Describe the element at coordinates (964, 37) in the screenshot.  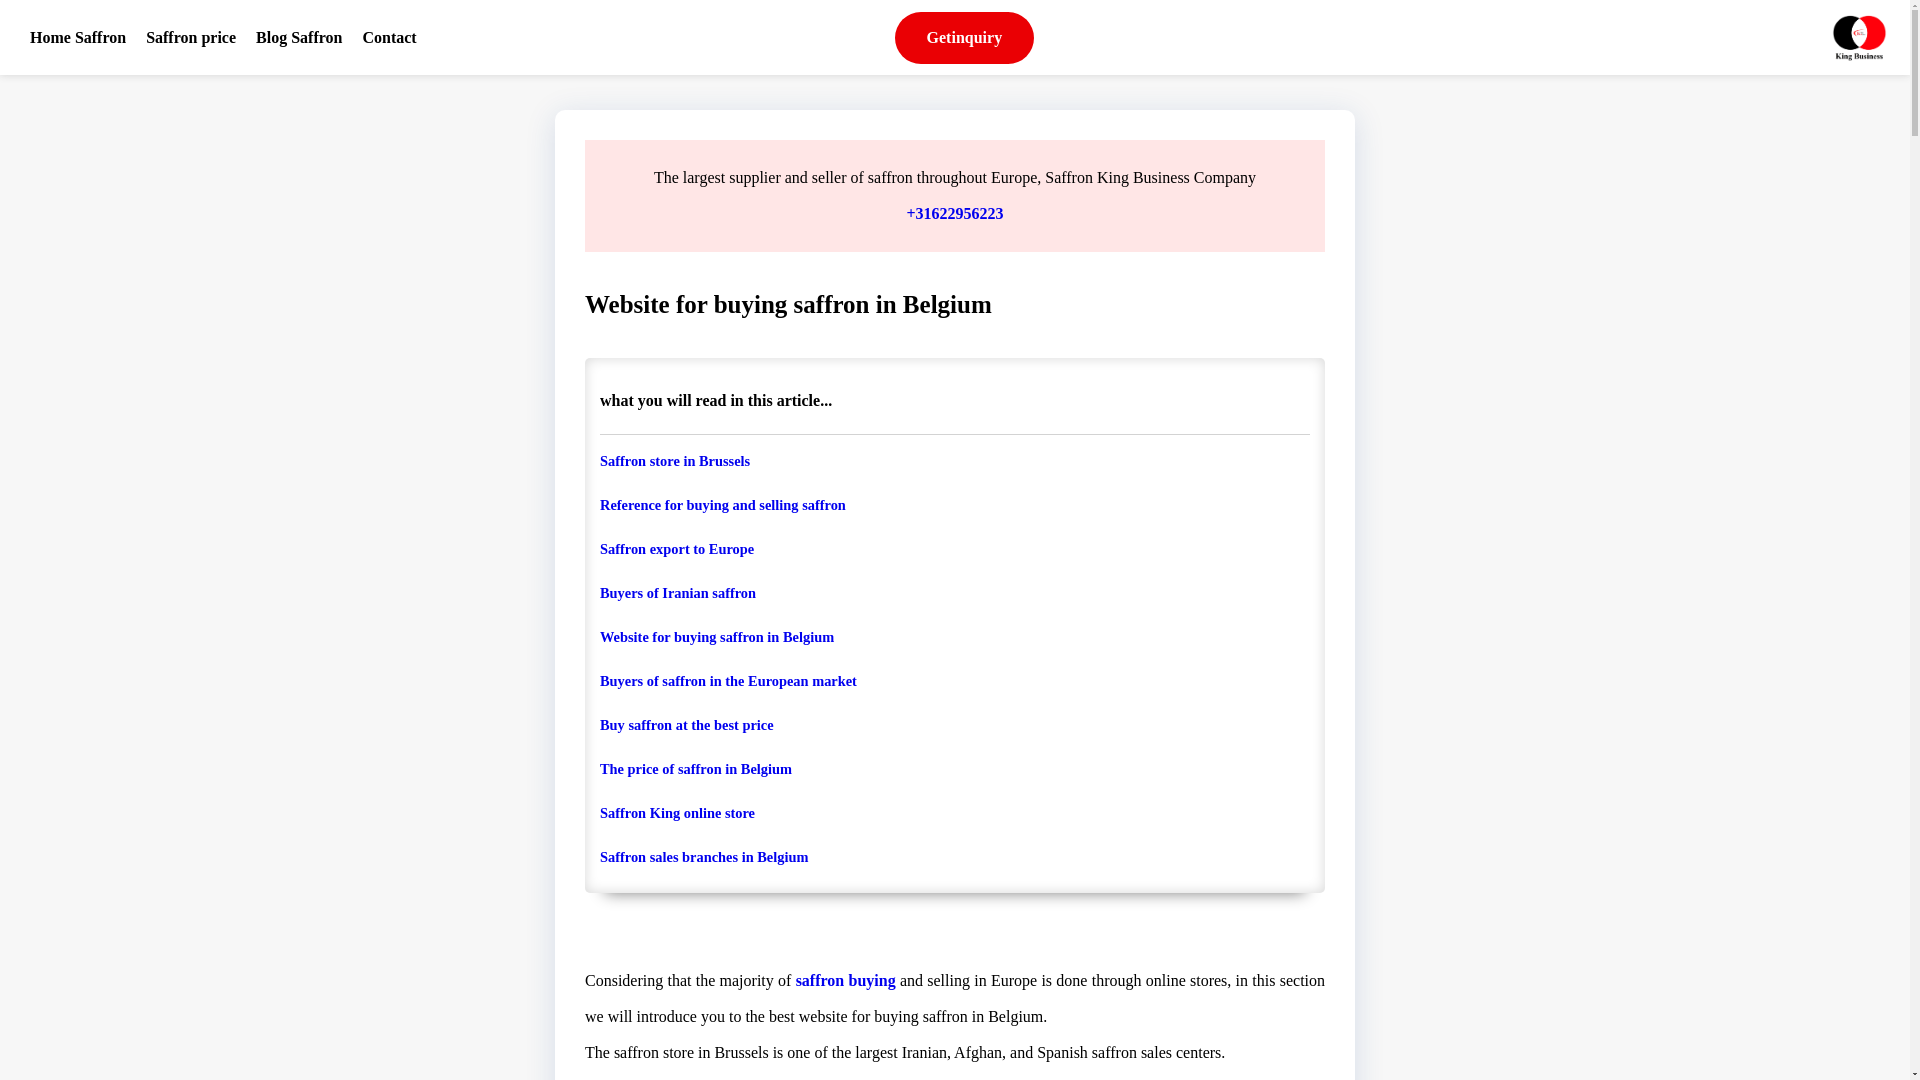
I see `Getinquiry` at that location.